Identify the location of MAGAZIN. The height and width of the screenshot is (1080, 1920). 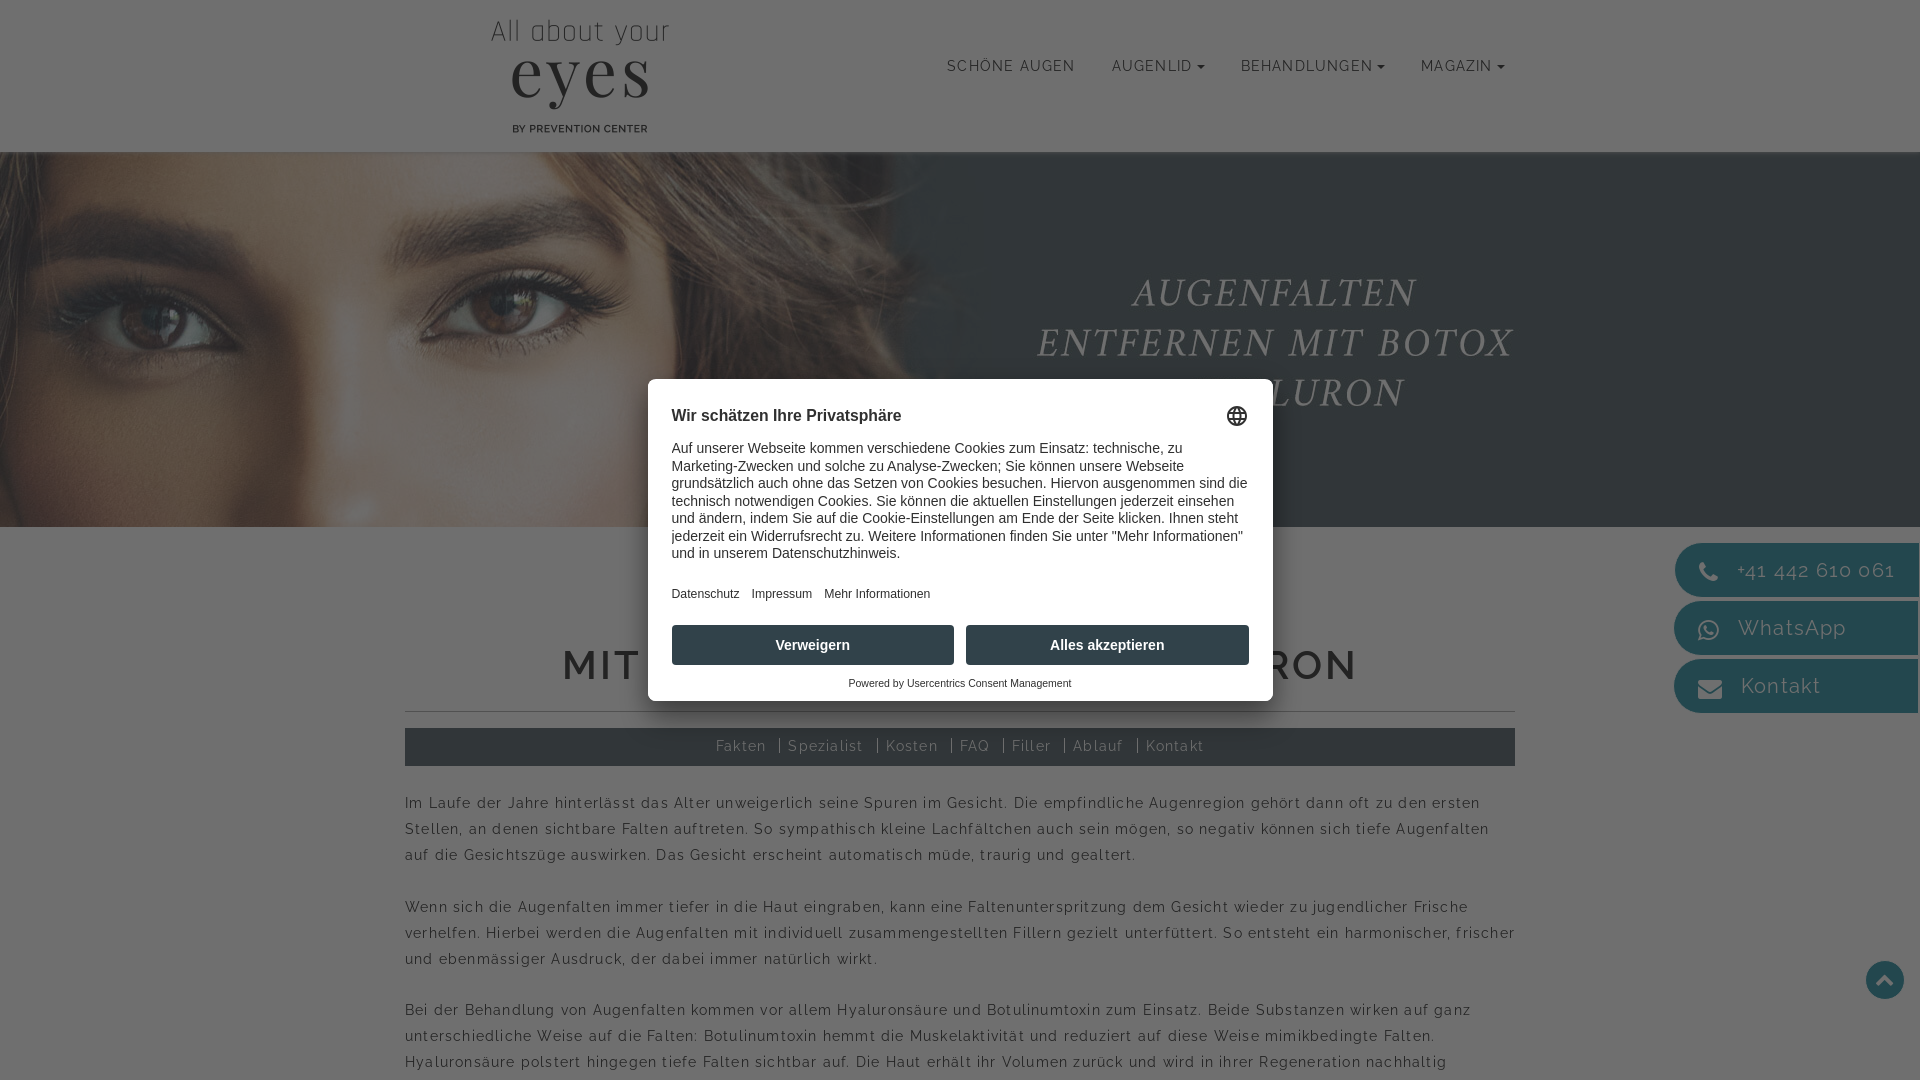
(1463, 66).